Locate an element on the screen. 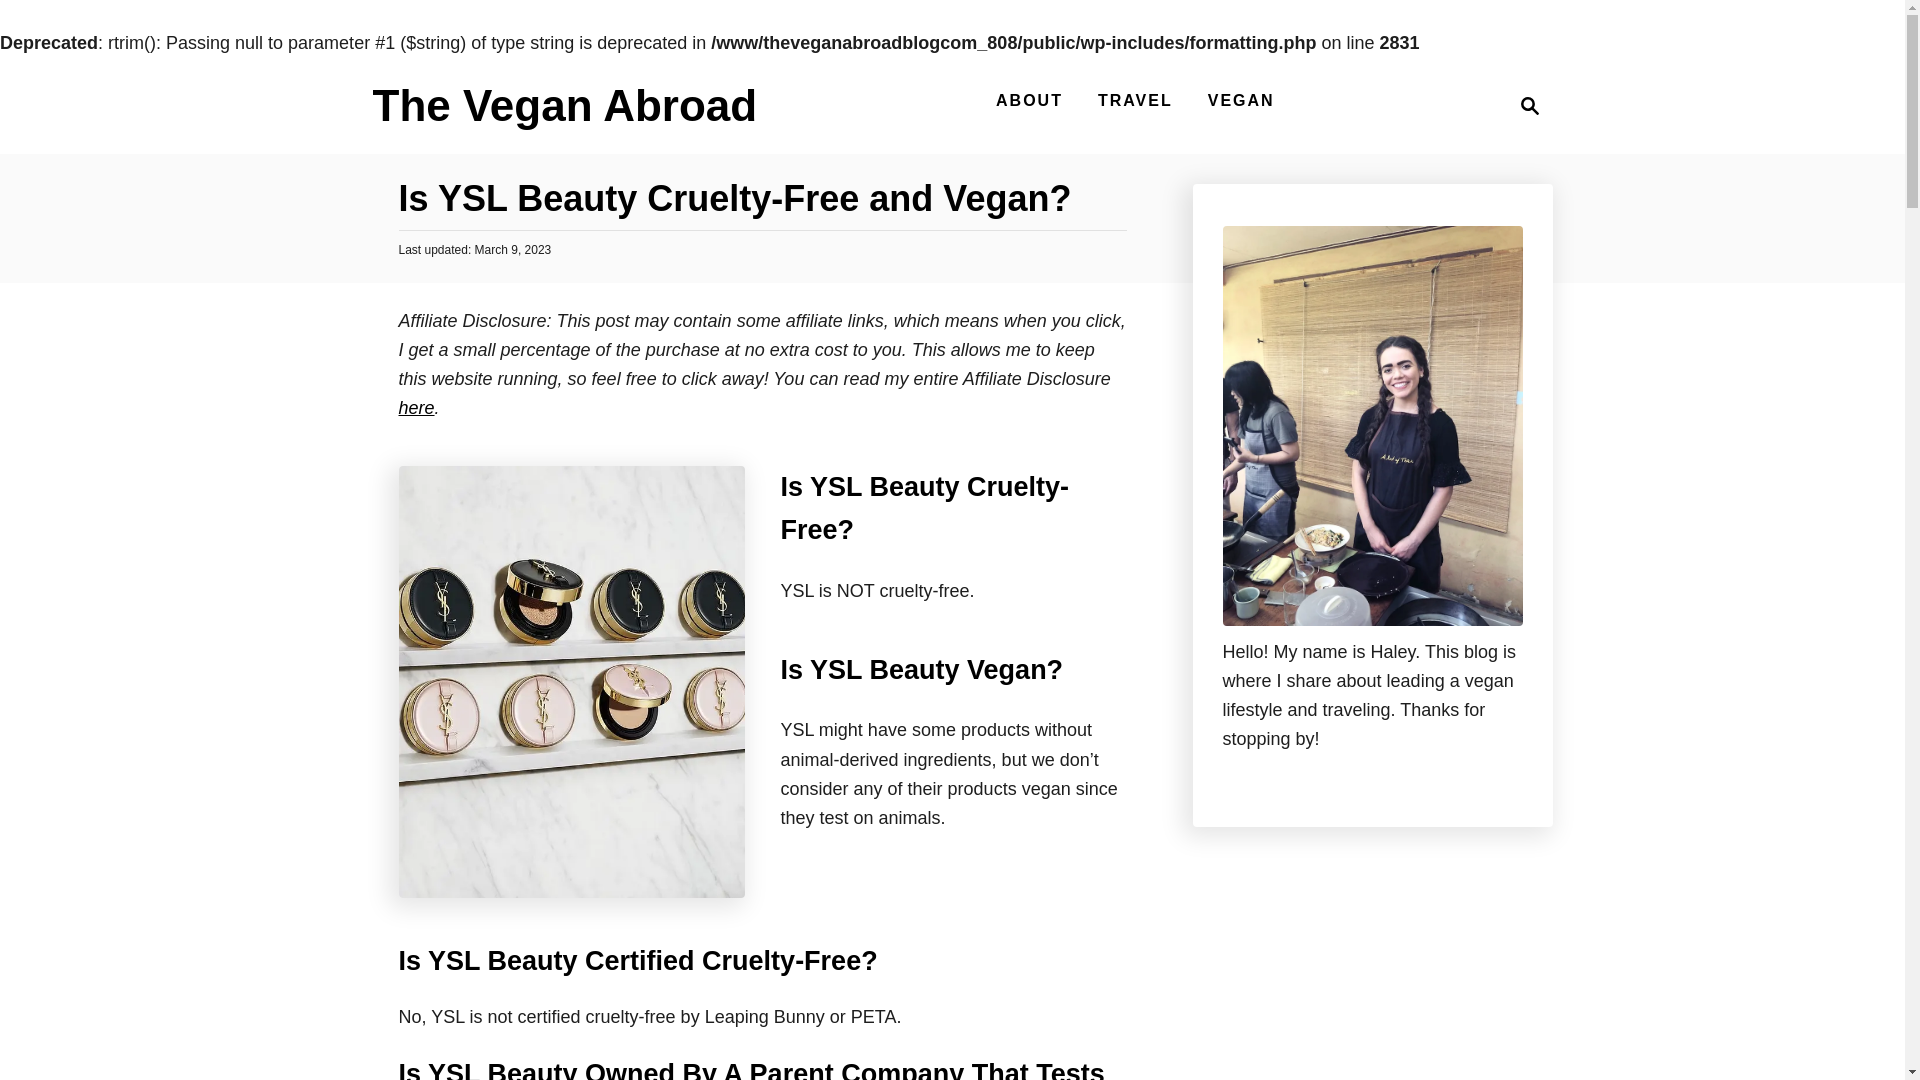 This screenshot has height=1080, width=1920. here is located at coordinates (1530, 105).